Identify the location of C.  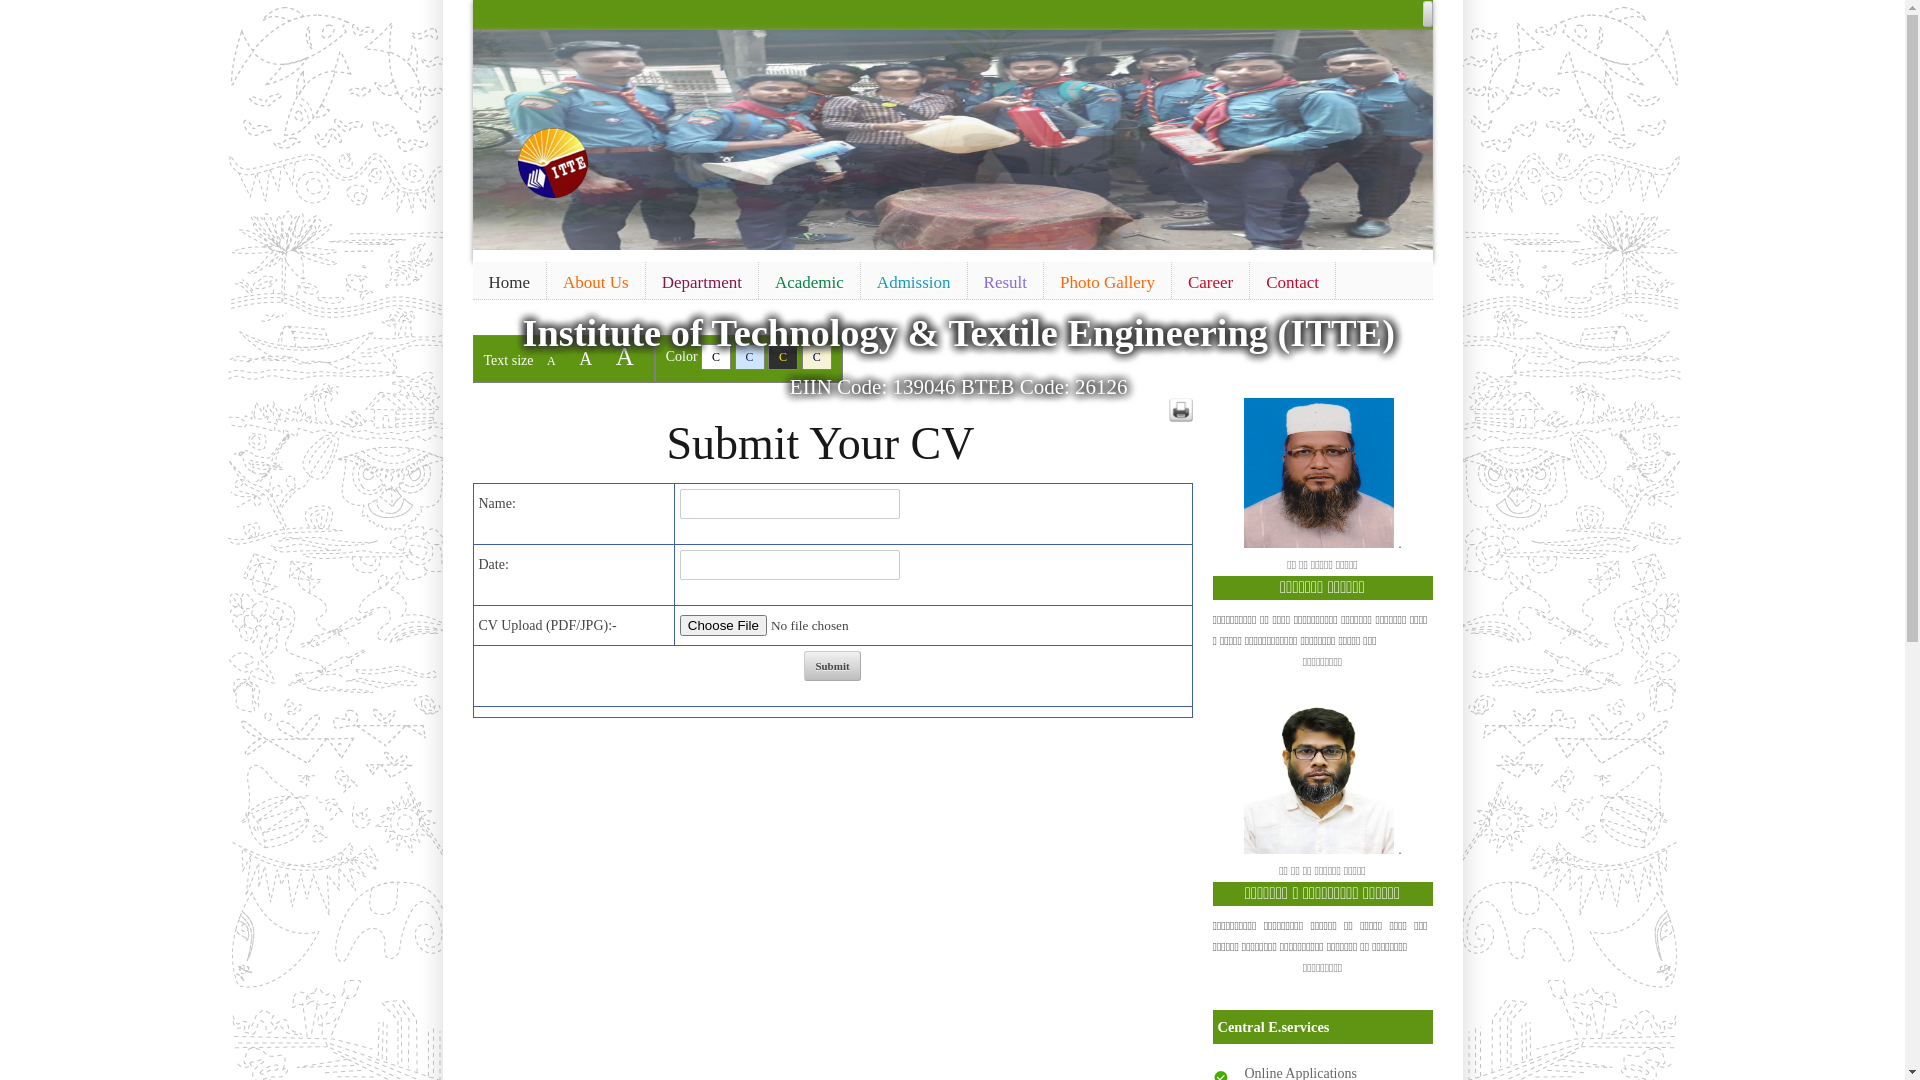
(817, 357).